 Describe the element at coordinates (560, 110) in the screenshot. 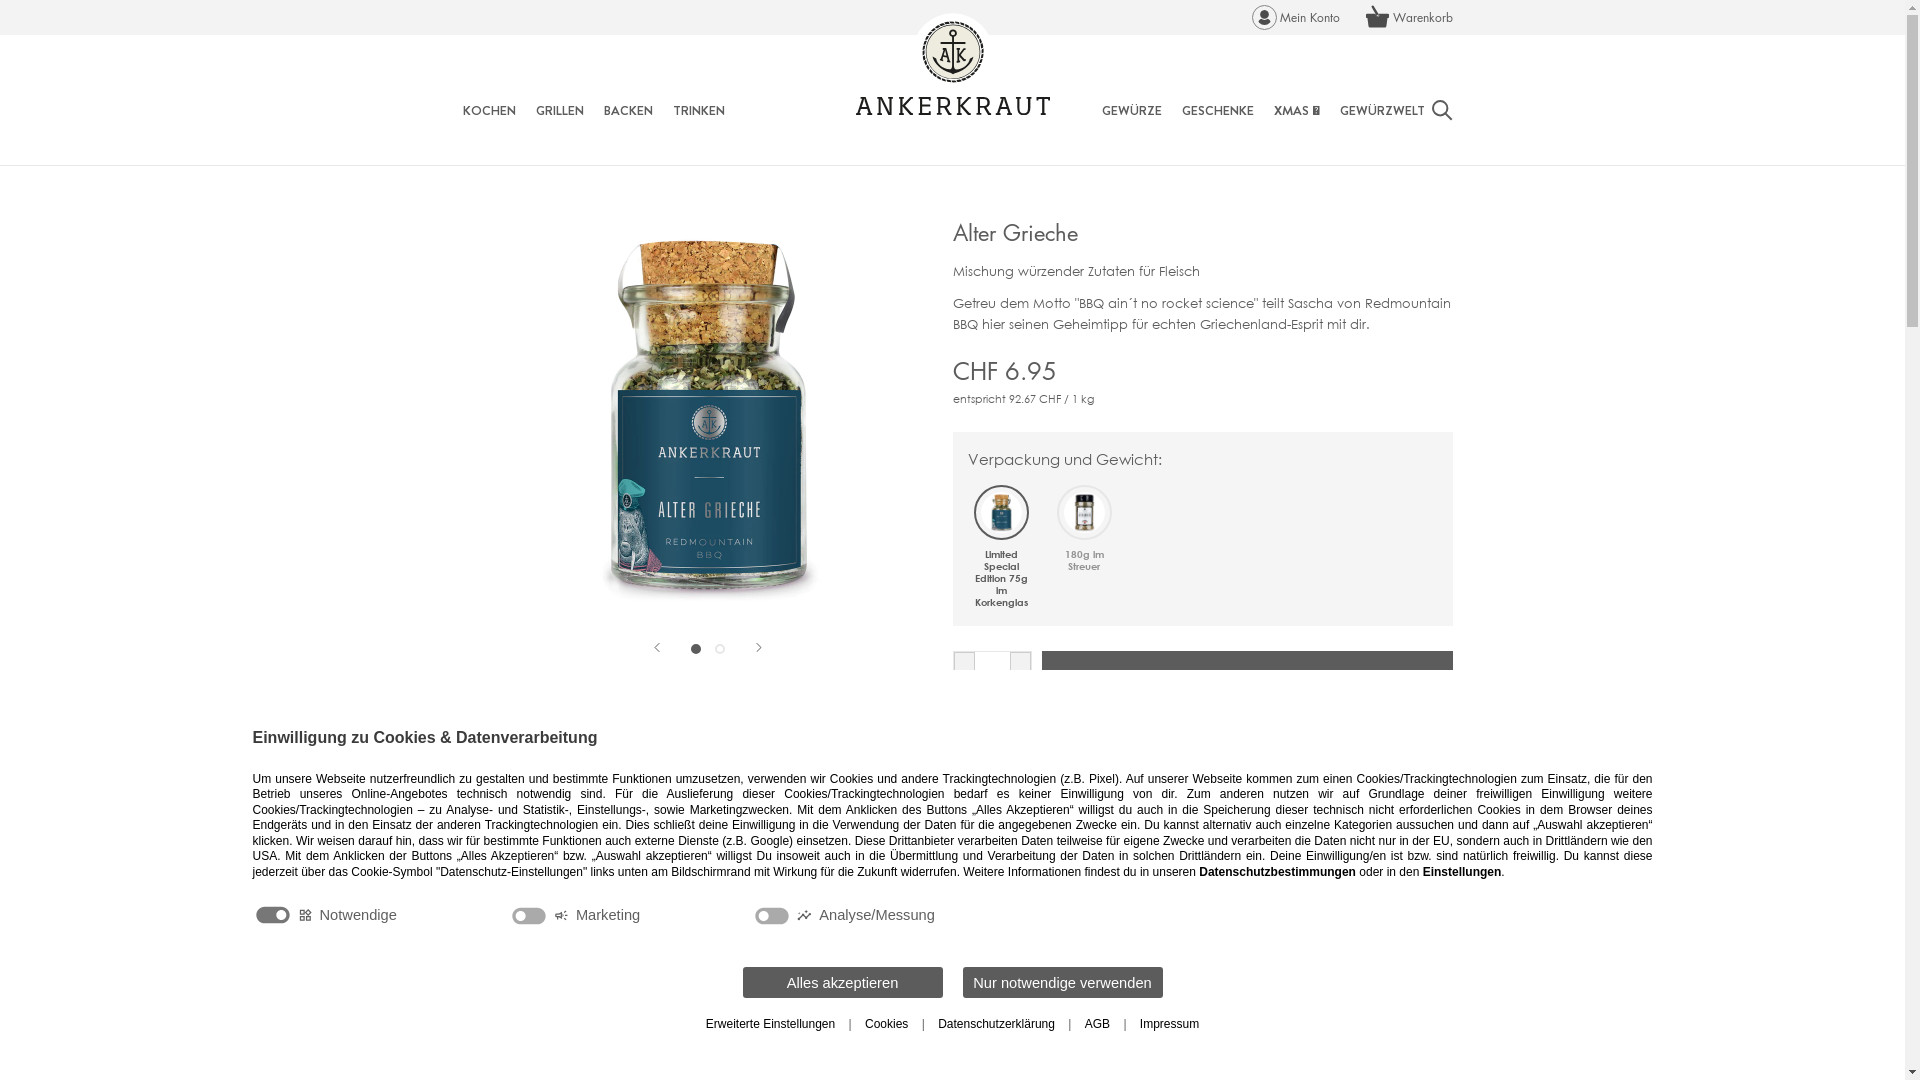

I see `GRILLEN` at that location.